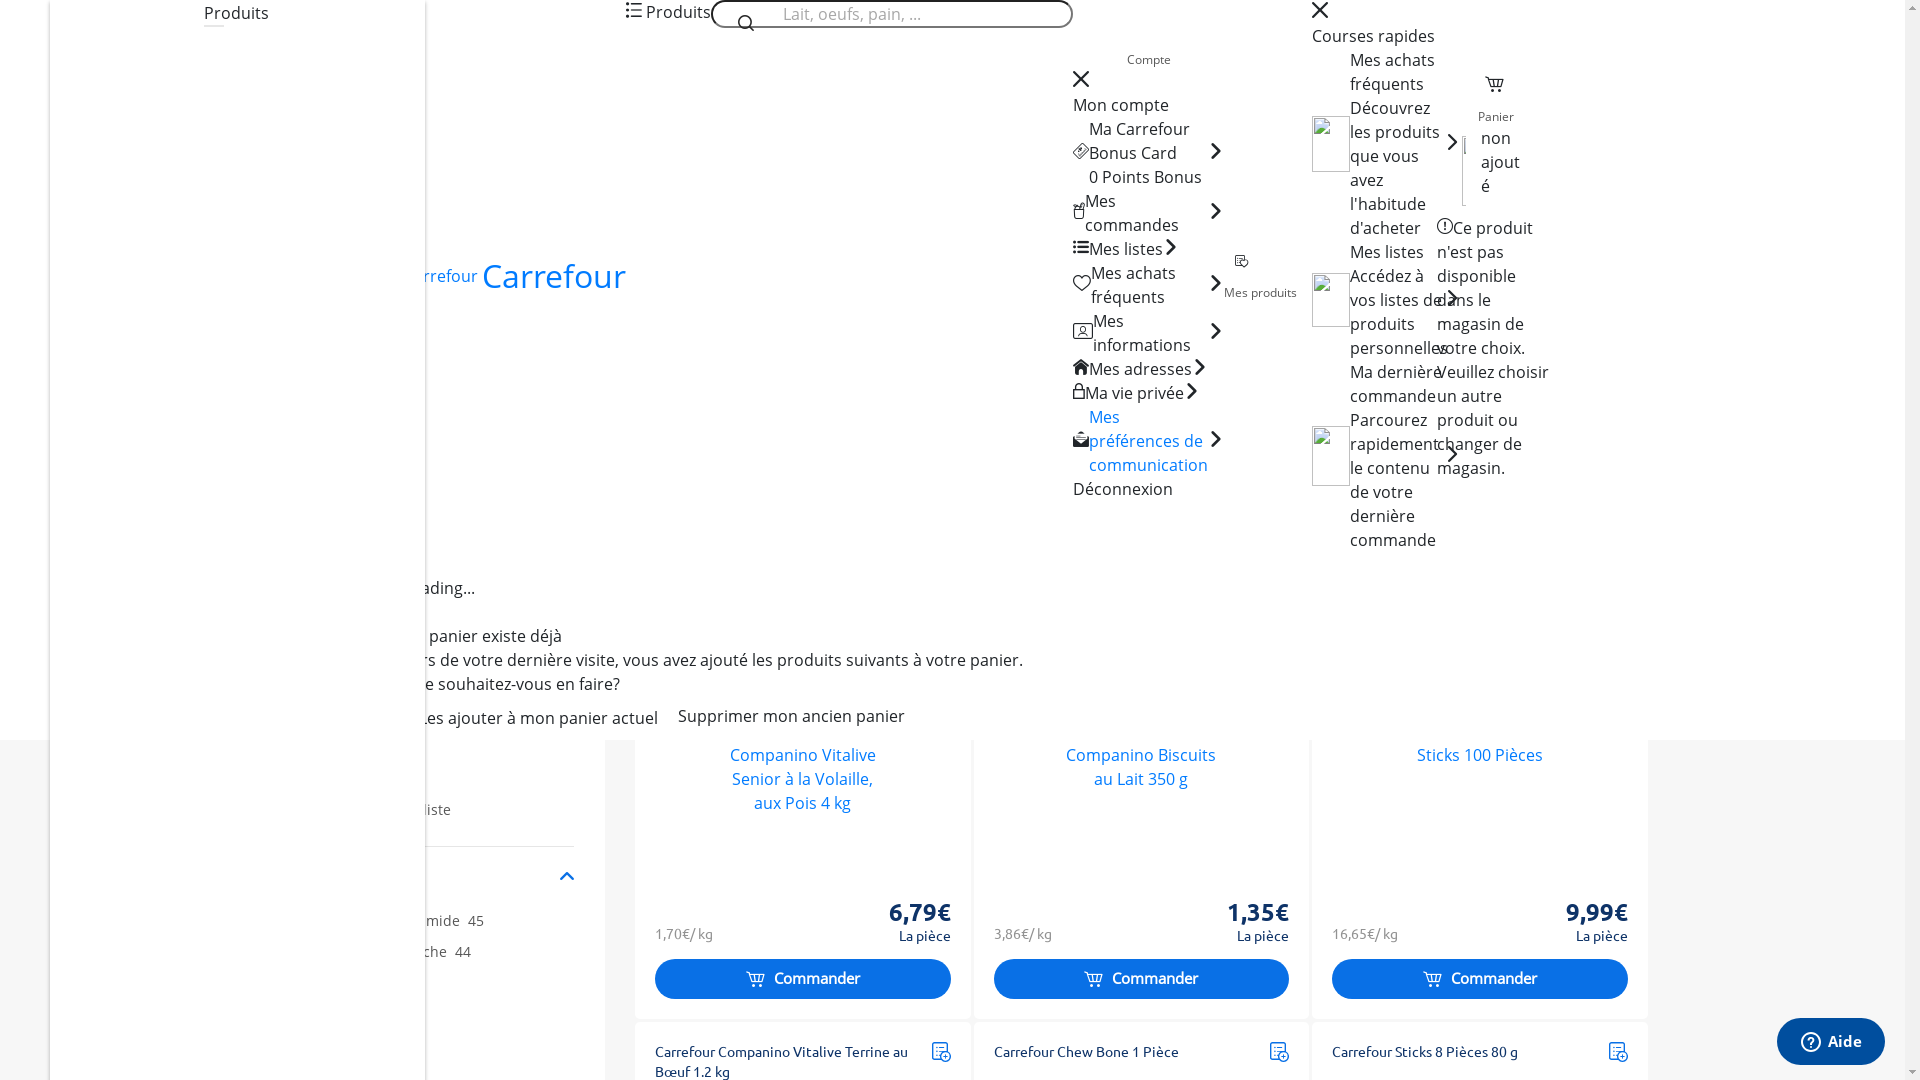 The width and height of the screenshot is (1920, 1080). I want to click on Services  , so click(514, 106).